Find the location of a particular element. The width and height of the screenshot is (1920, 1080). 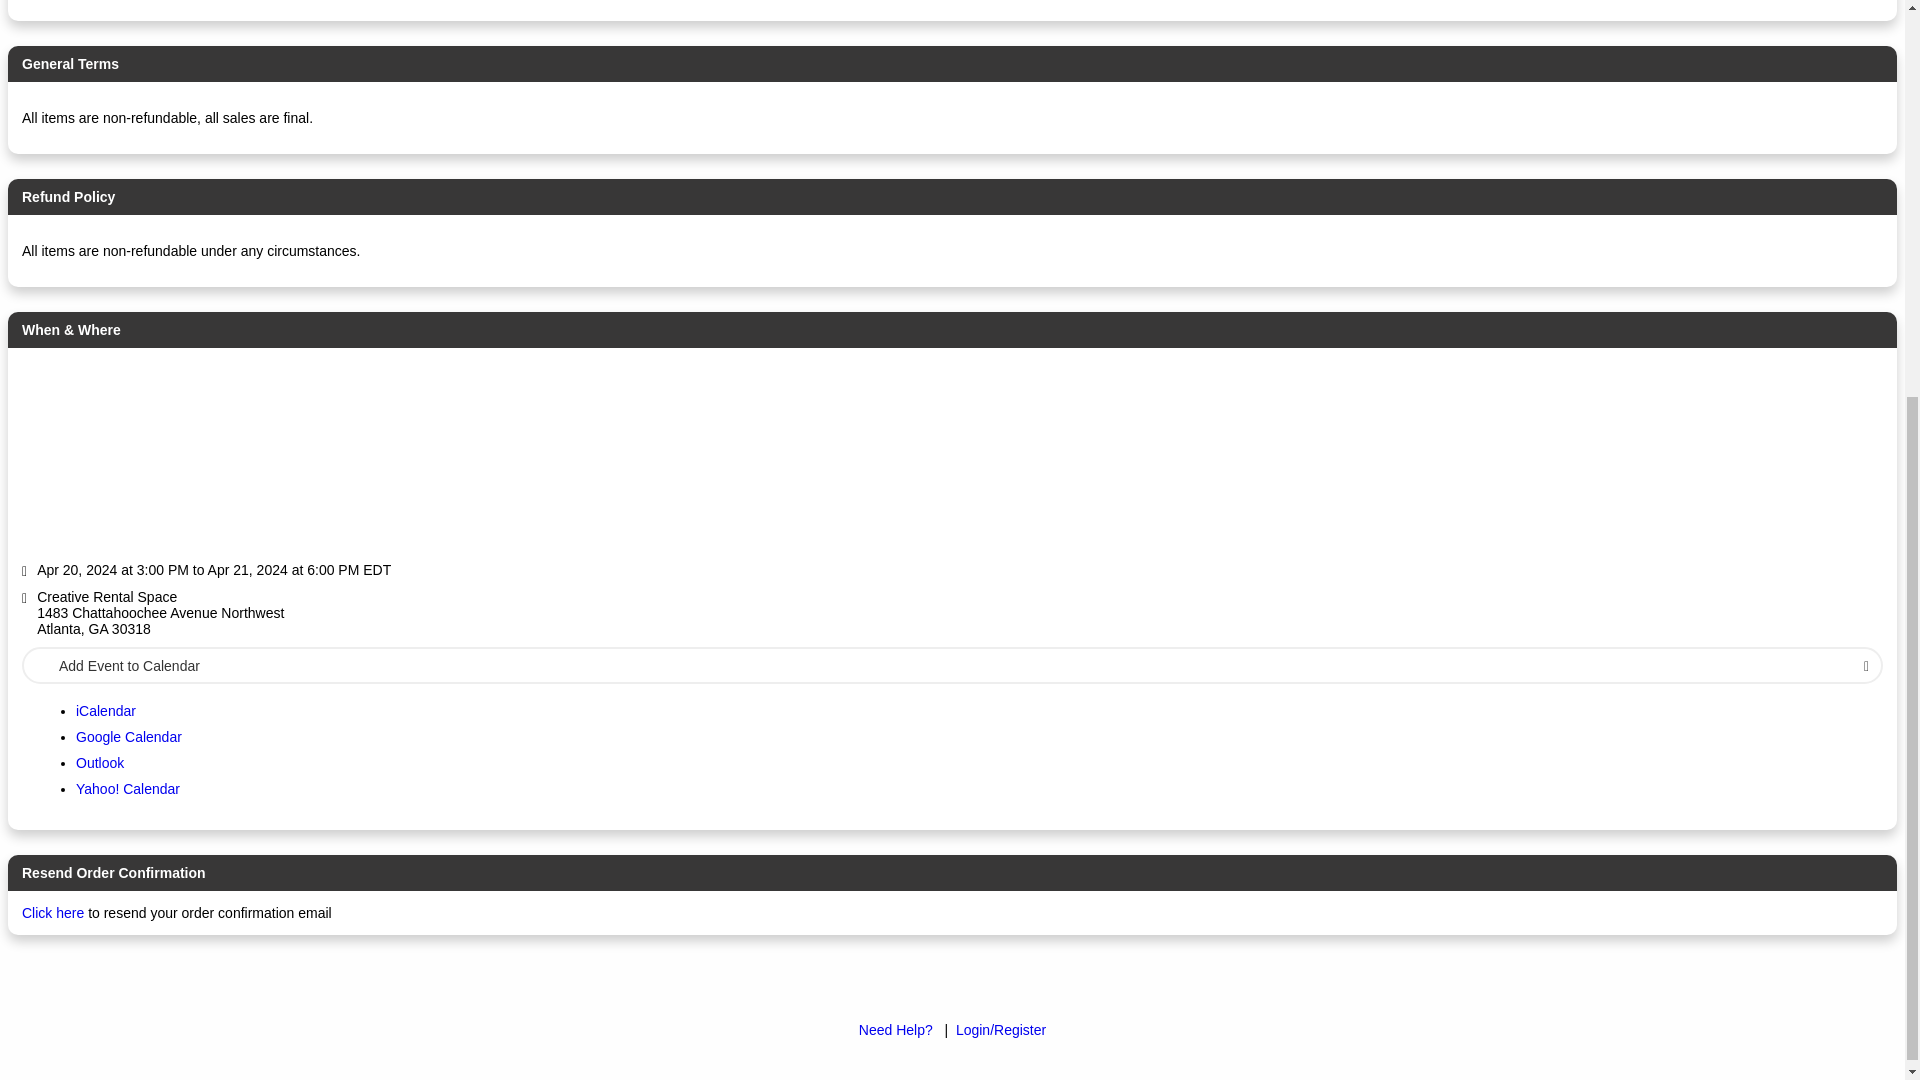

Need Help? is located at coordinates (896, 1029).